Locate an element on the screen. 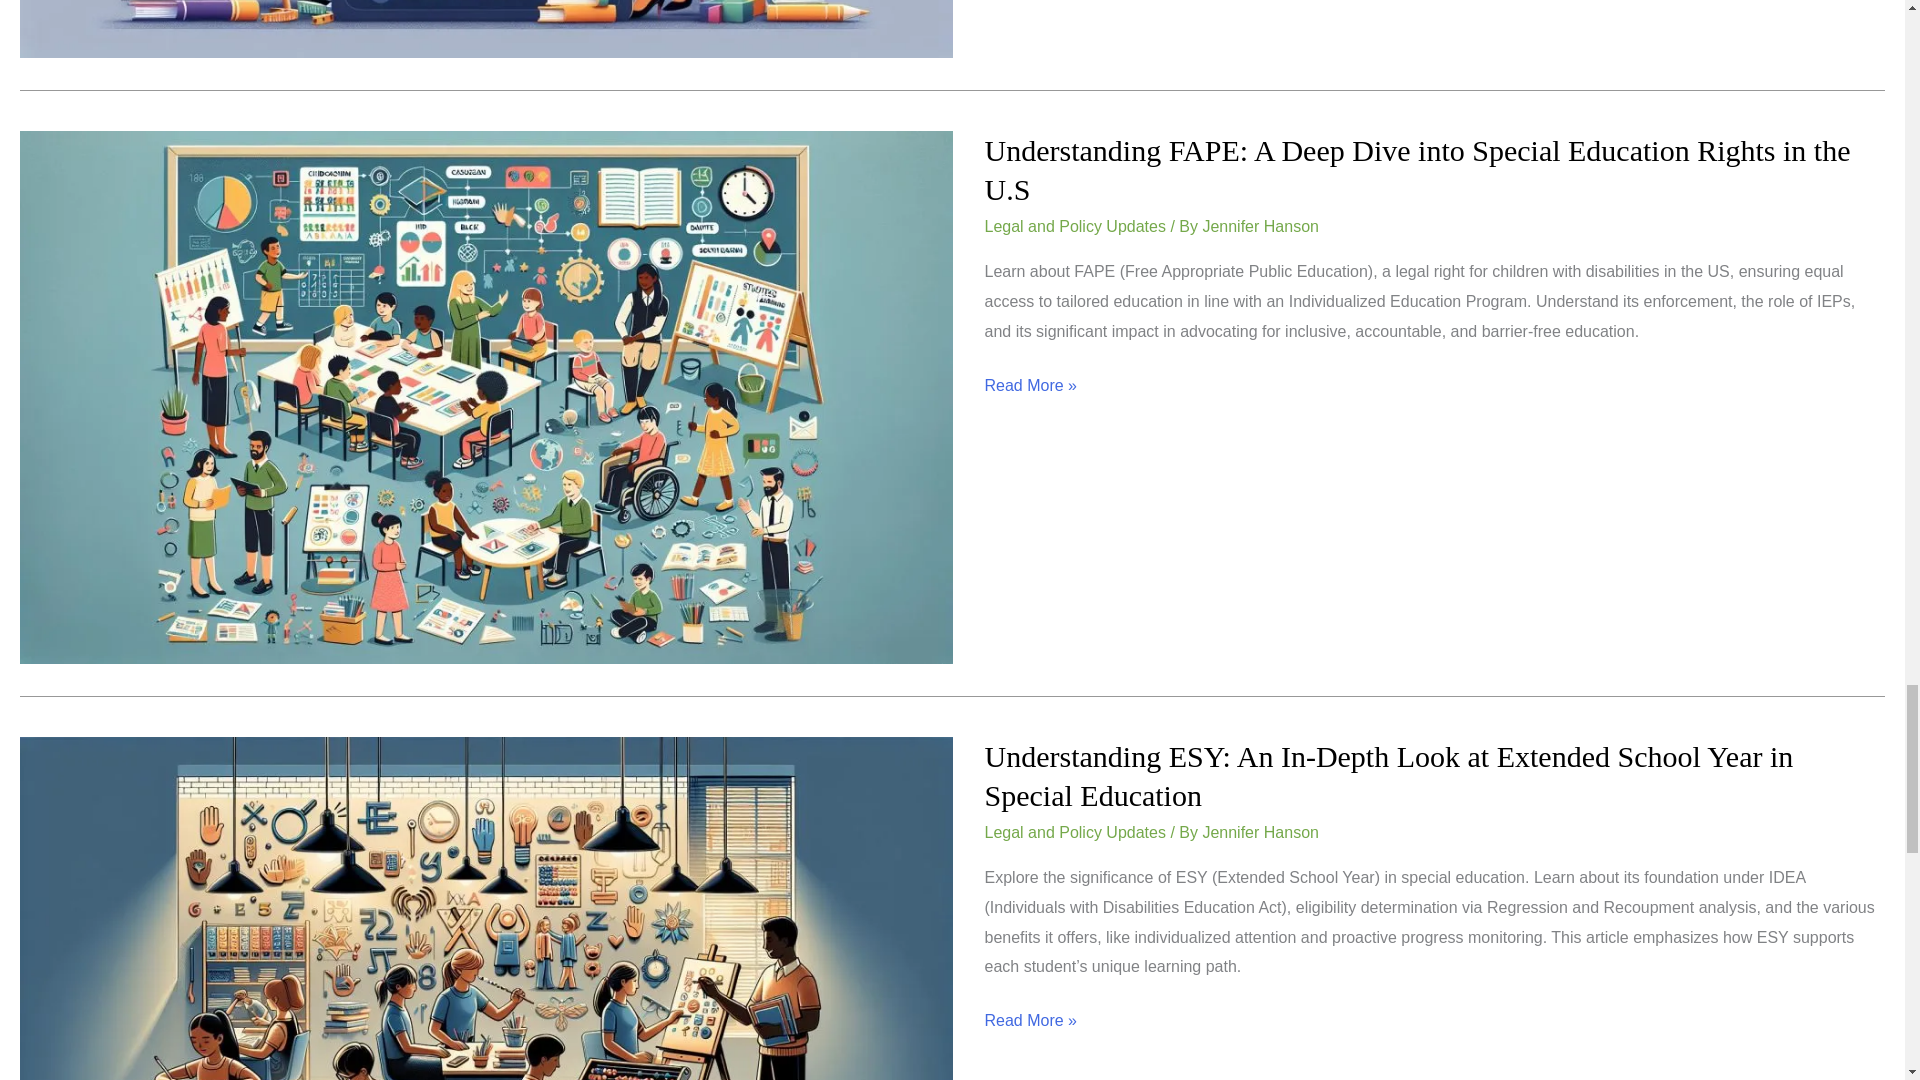 Image resolution: width=1920 pixels, height=1080 pixels. View all posts by Jennifer Hanson is located at coordinates (1260, 832).